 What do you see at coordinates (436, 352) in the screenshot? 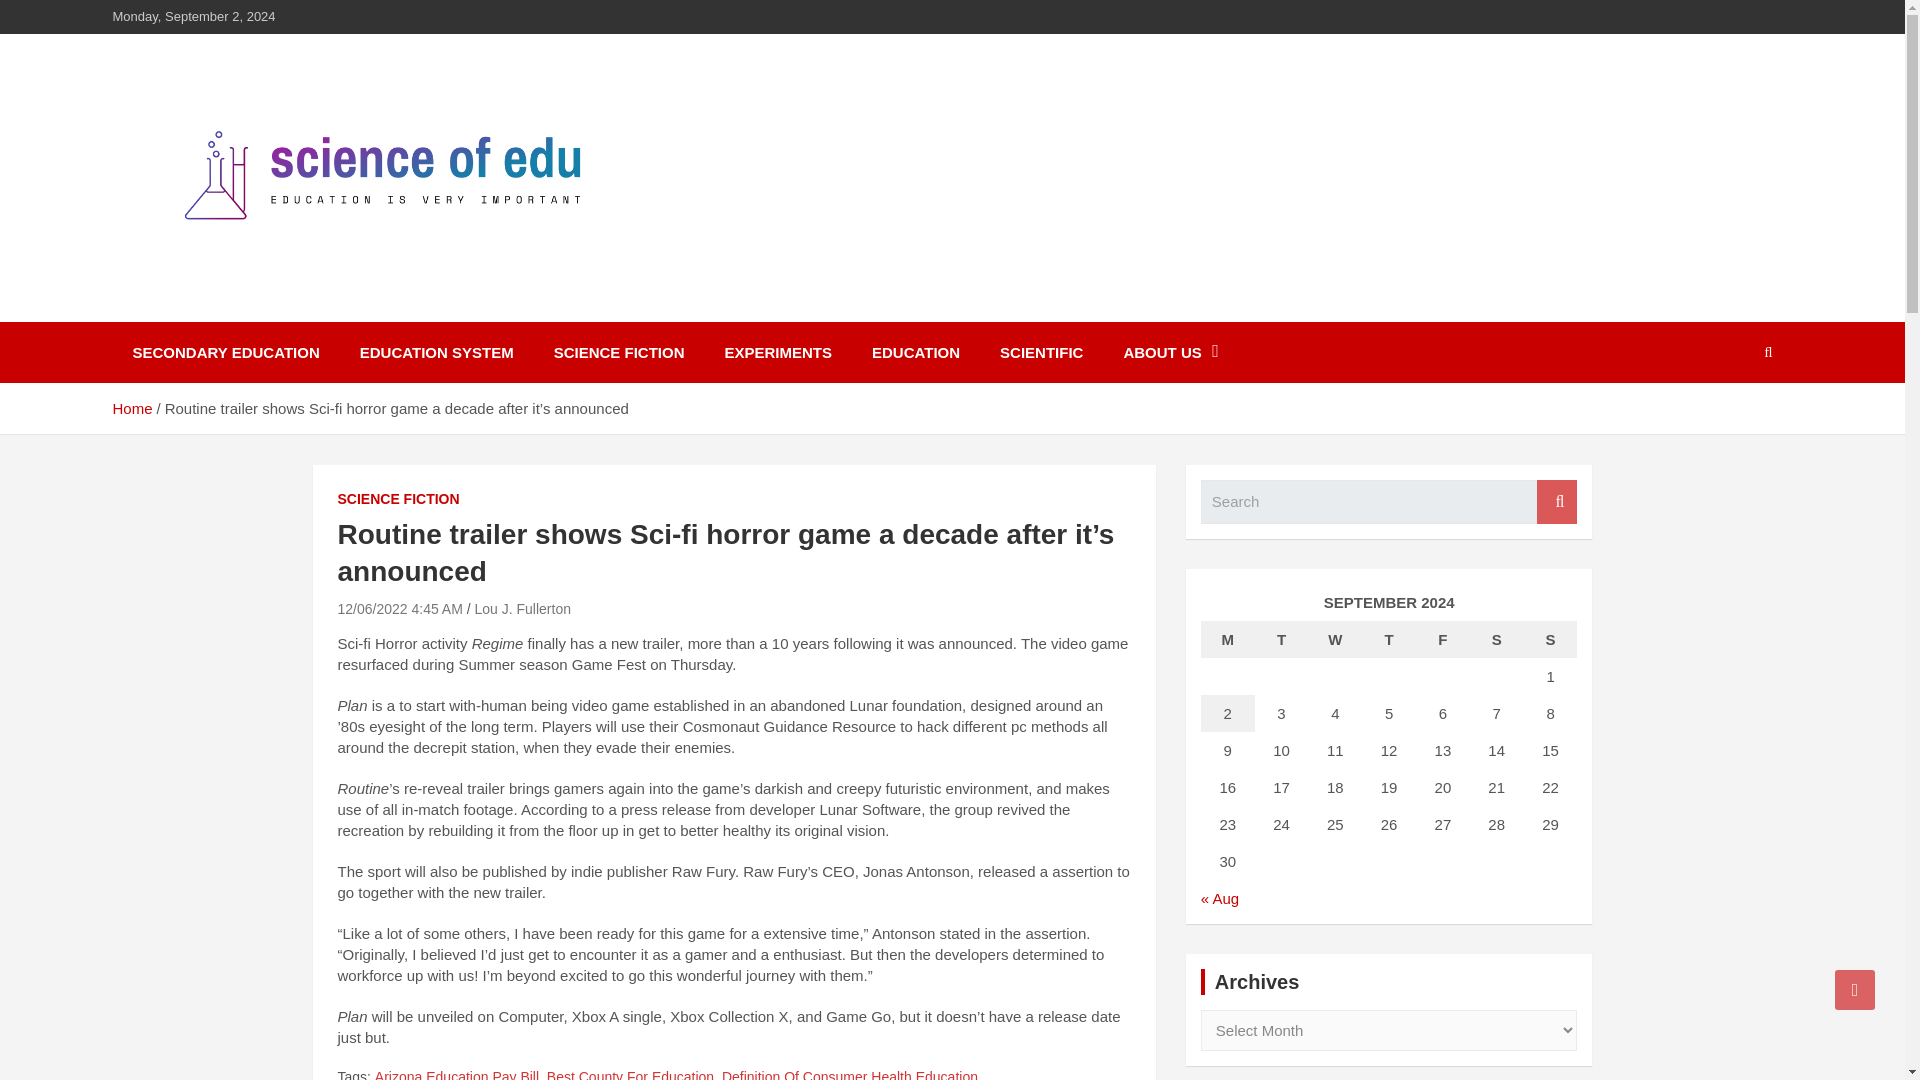
I see `EDUCATION SYSTEM` at bounding box center [436, 352].